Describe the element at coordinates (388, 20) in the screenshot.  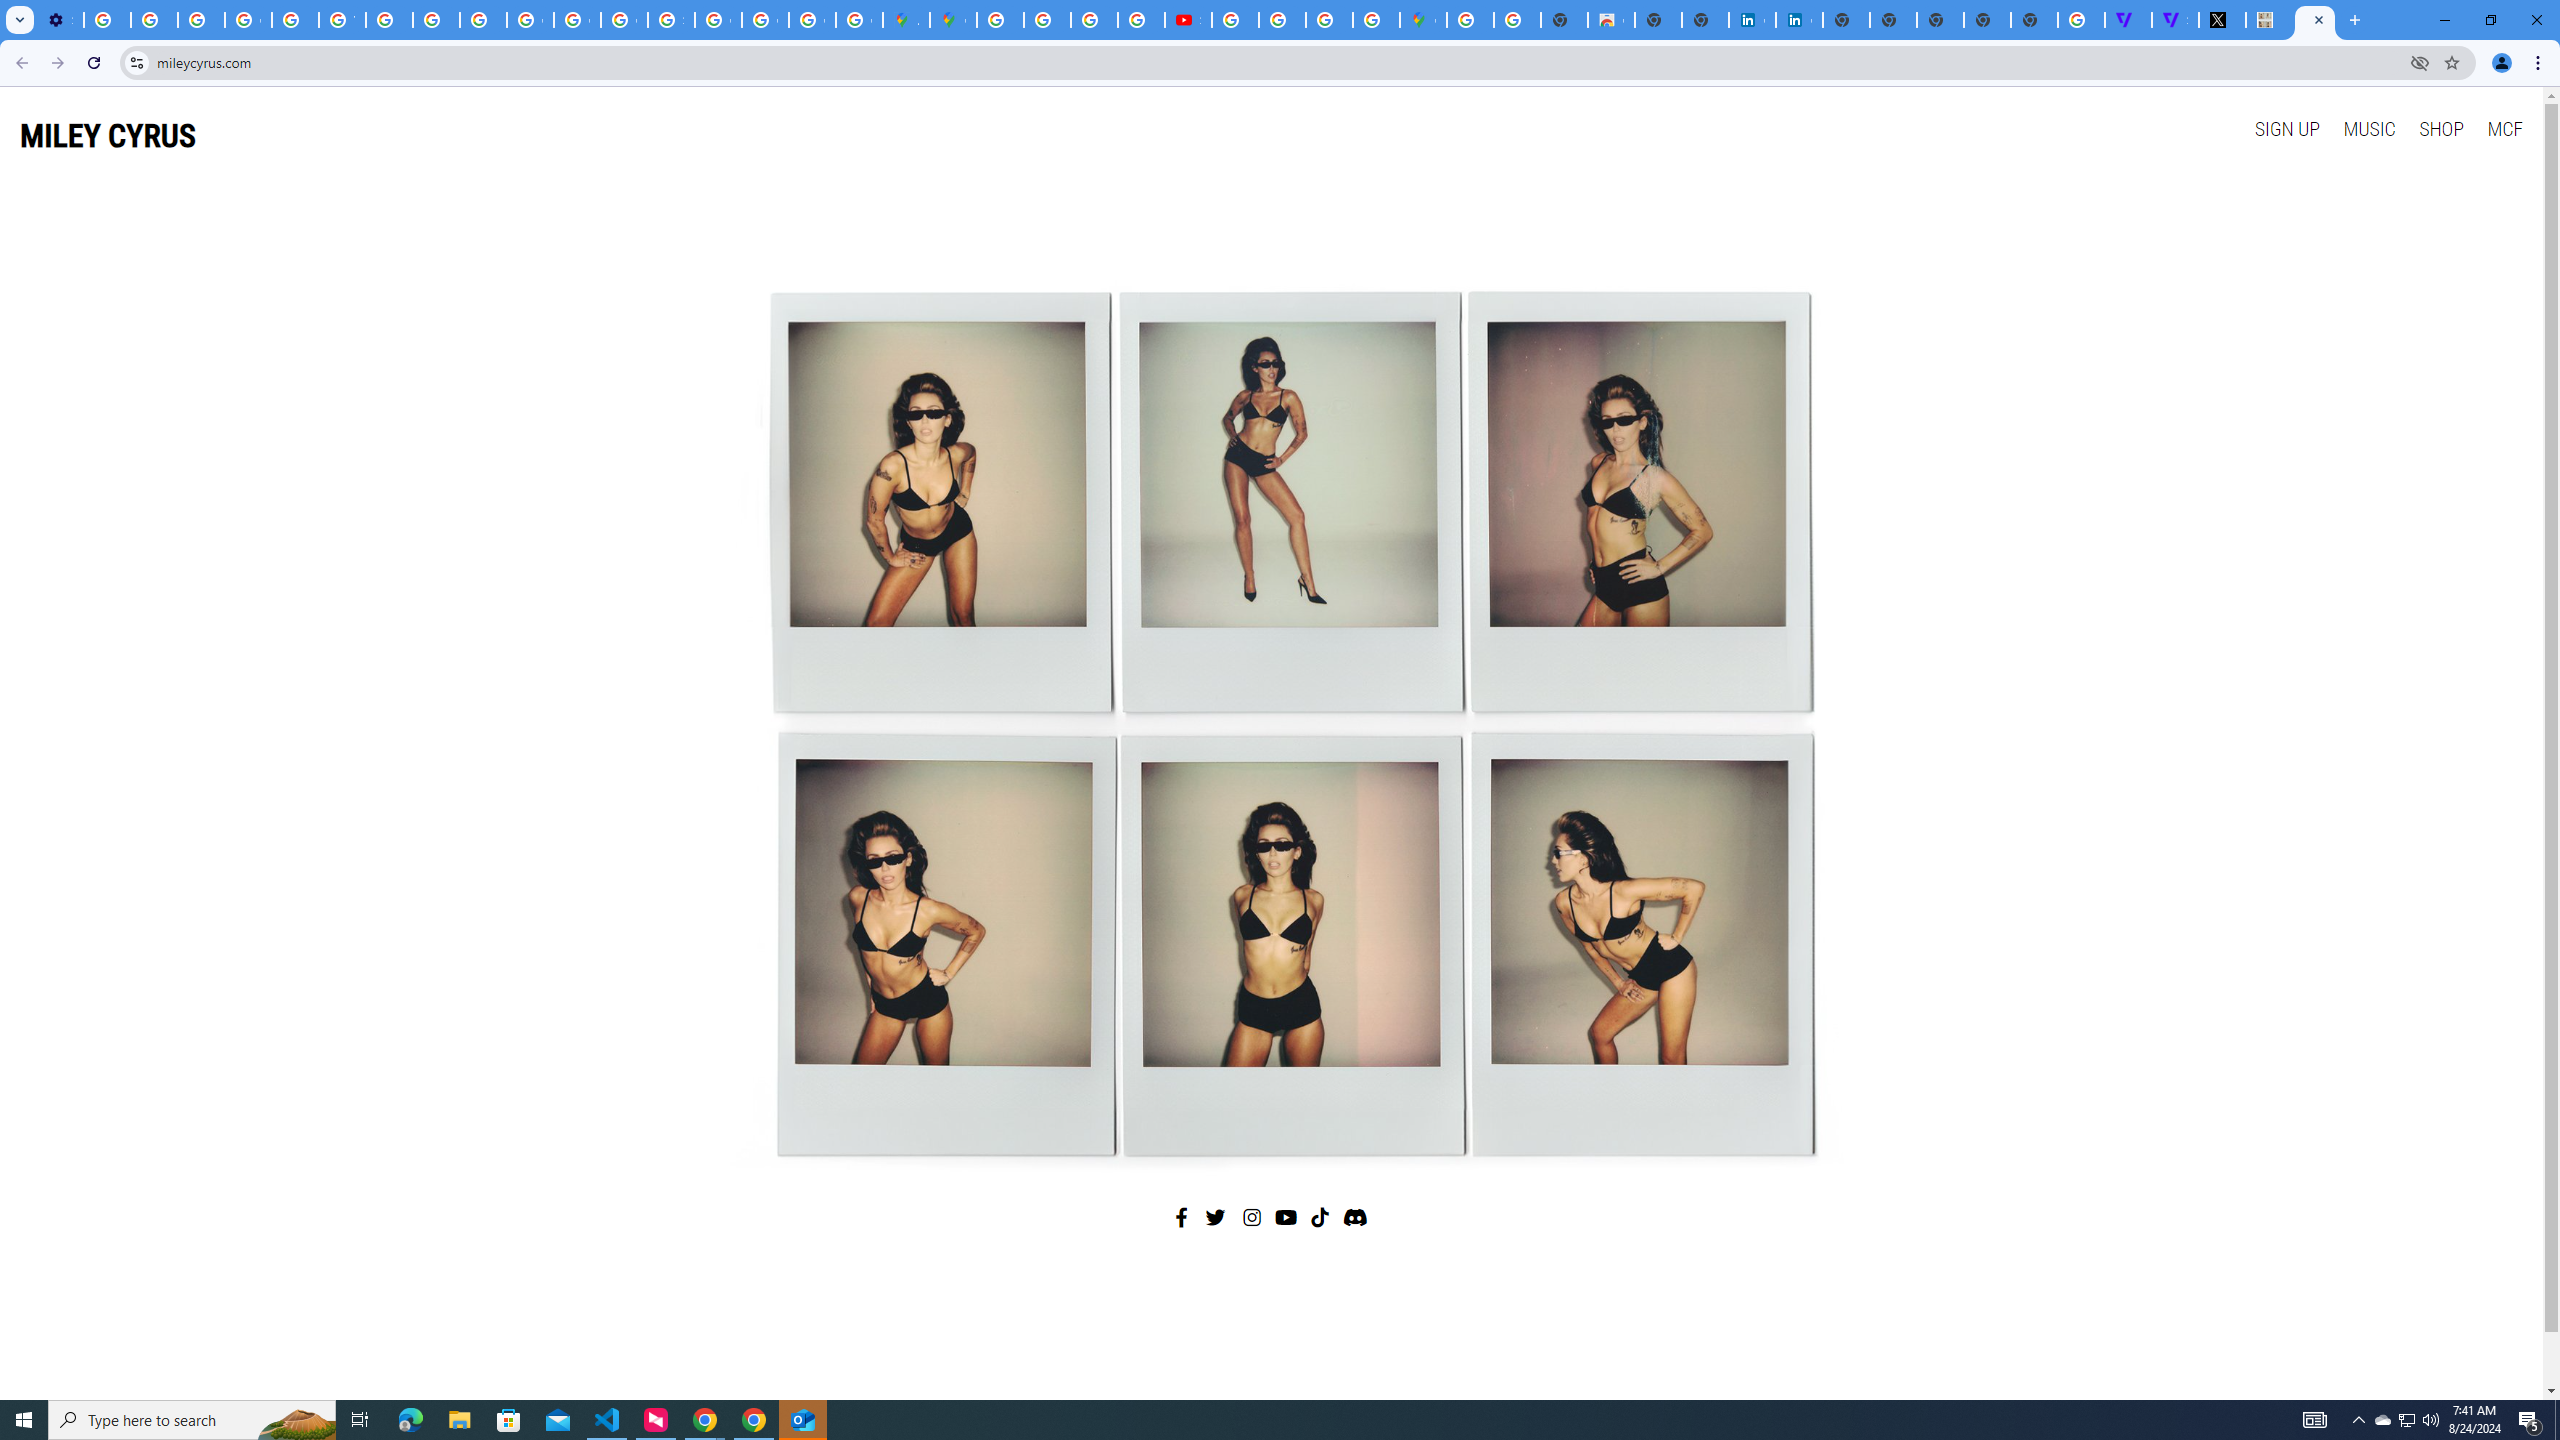
I see `https://scholar.google.com/` at that location.